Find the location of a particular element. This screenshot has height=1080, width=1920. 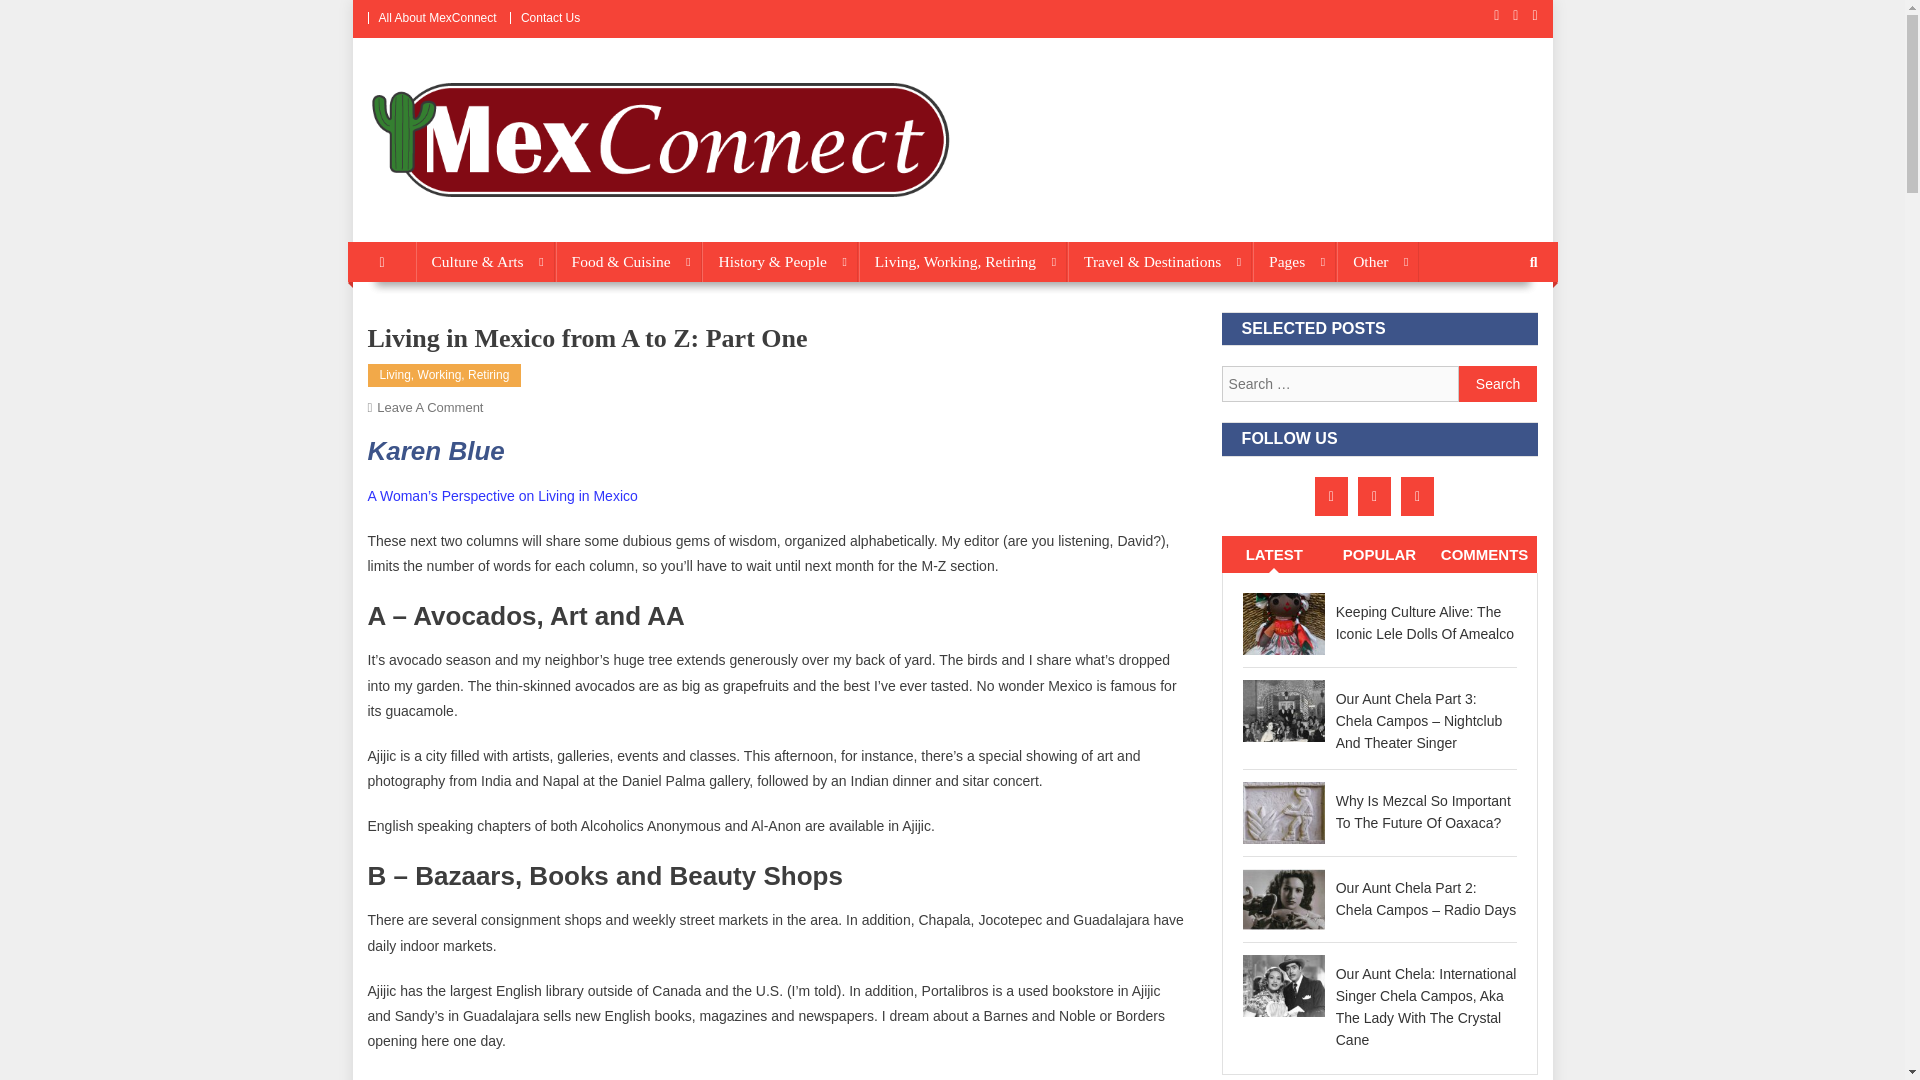

Living, Working, Retiring is located at coordinates (962, 261).